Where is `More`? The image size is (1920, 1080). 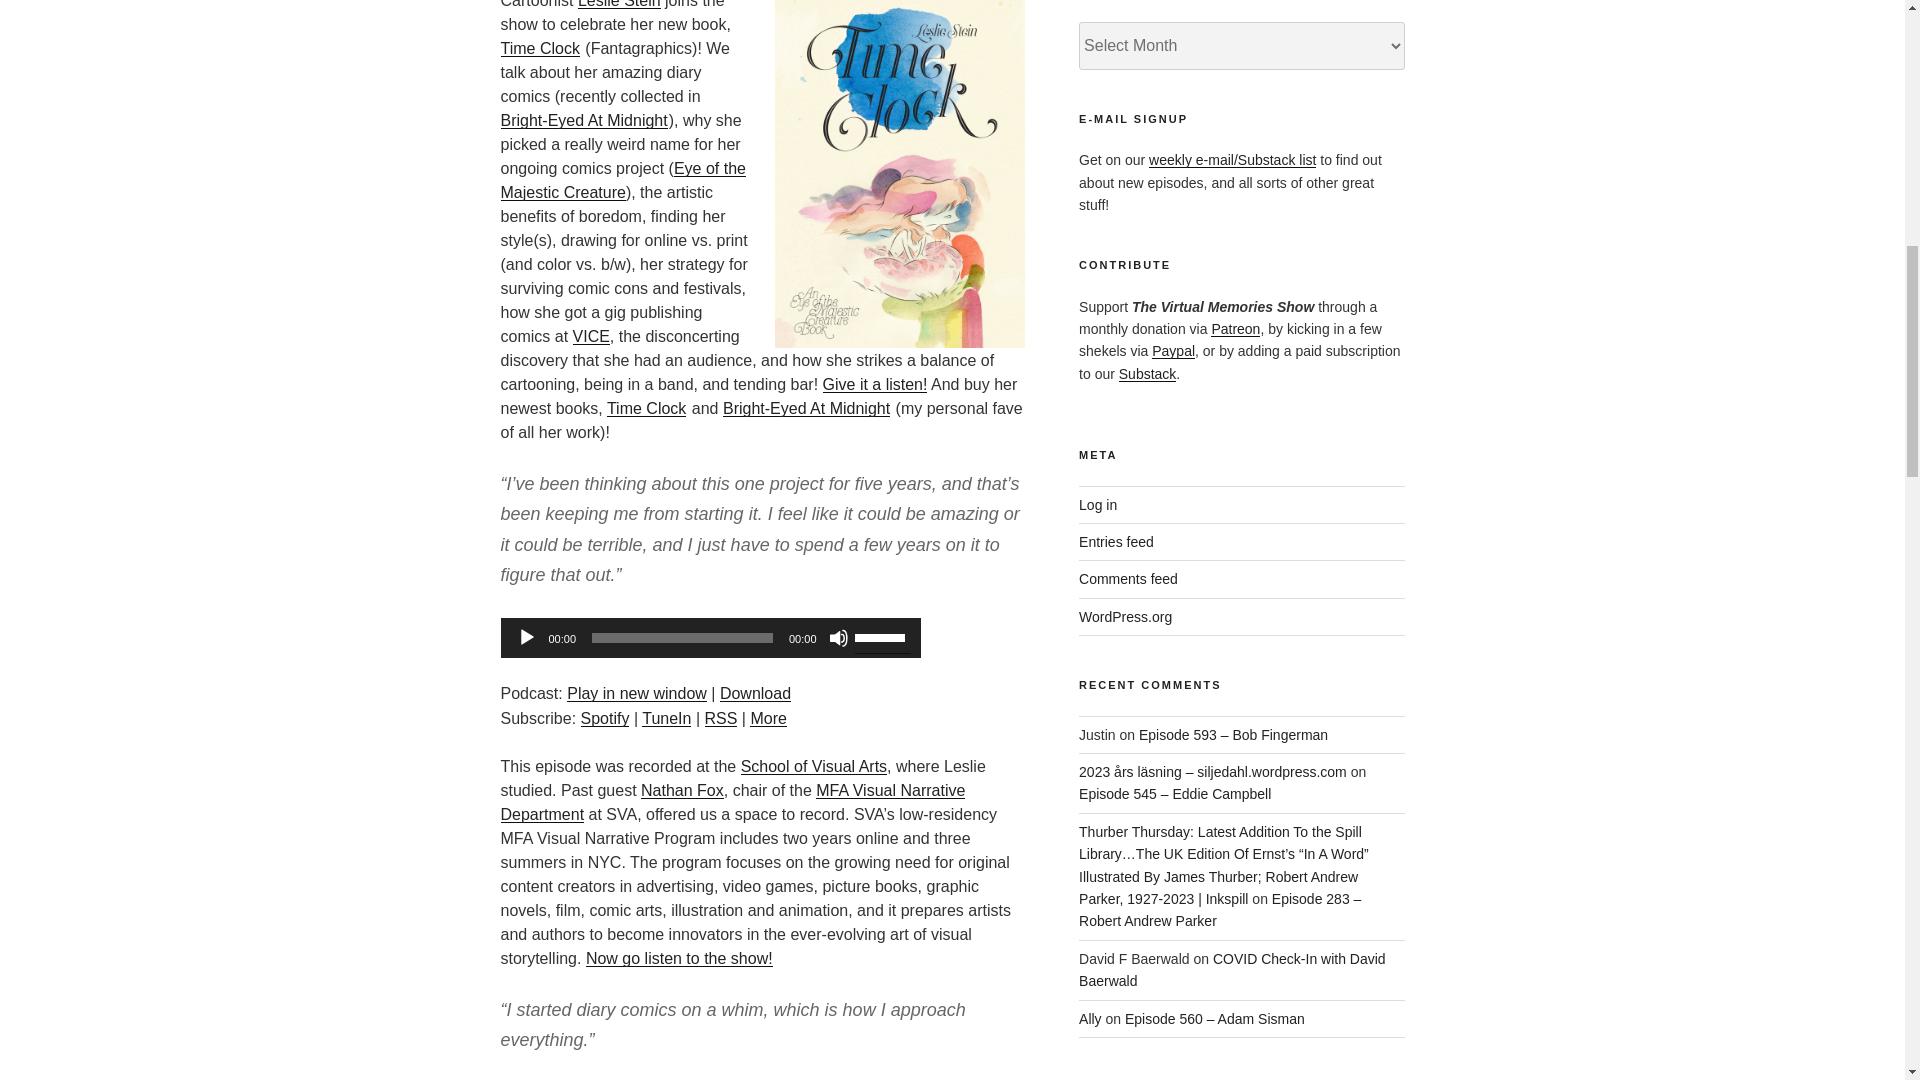 More is located at coordinates (768, 718).